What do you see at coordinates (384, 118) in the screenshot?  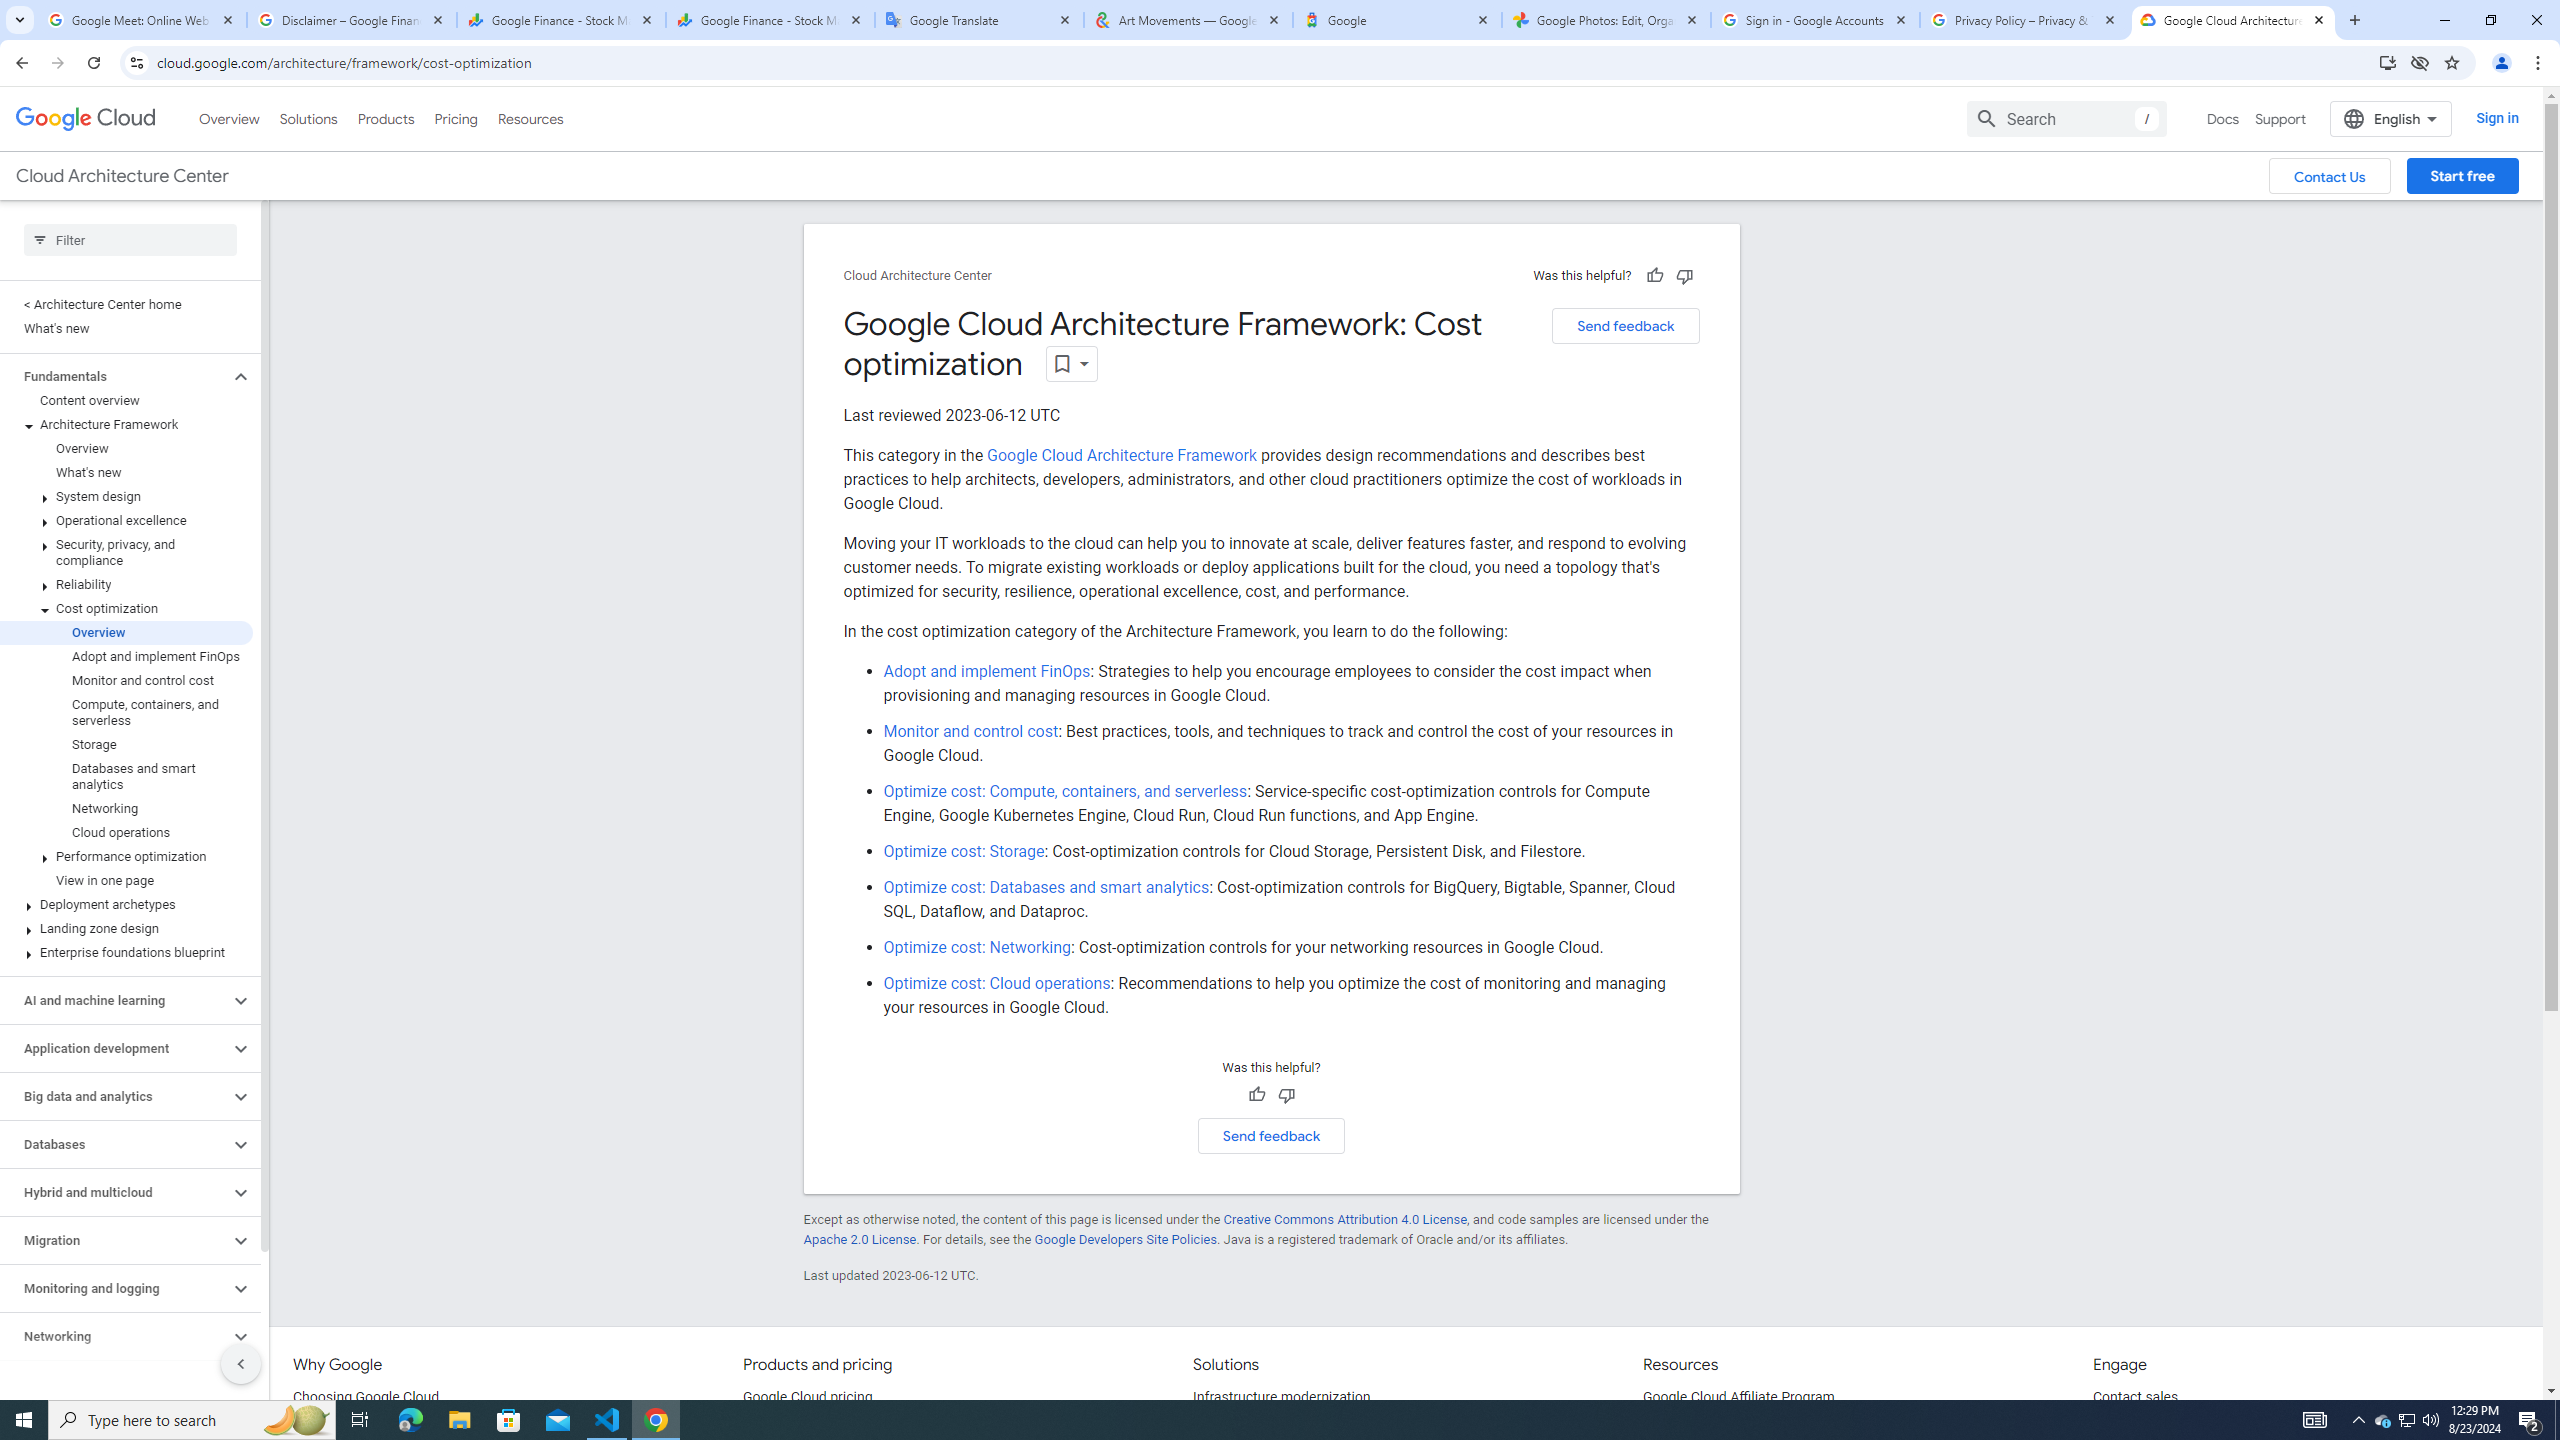 I see `Products` at bounding box center [384, 118].